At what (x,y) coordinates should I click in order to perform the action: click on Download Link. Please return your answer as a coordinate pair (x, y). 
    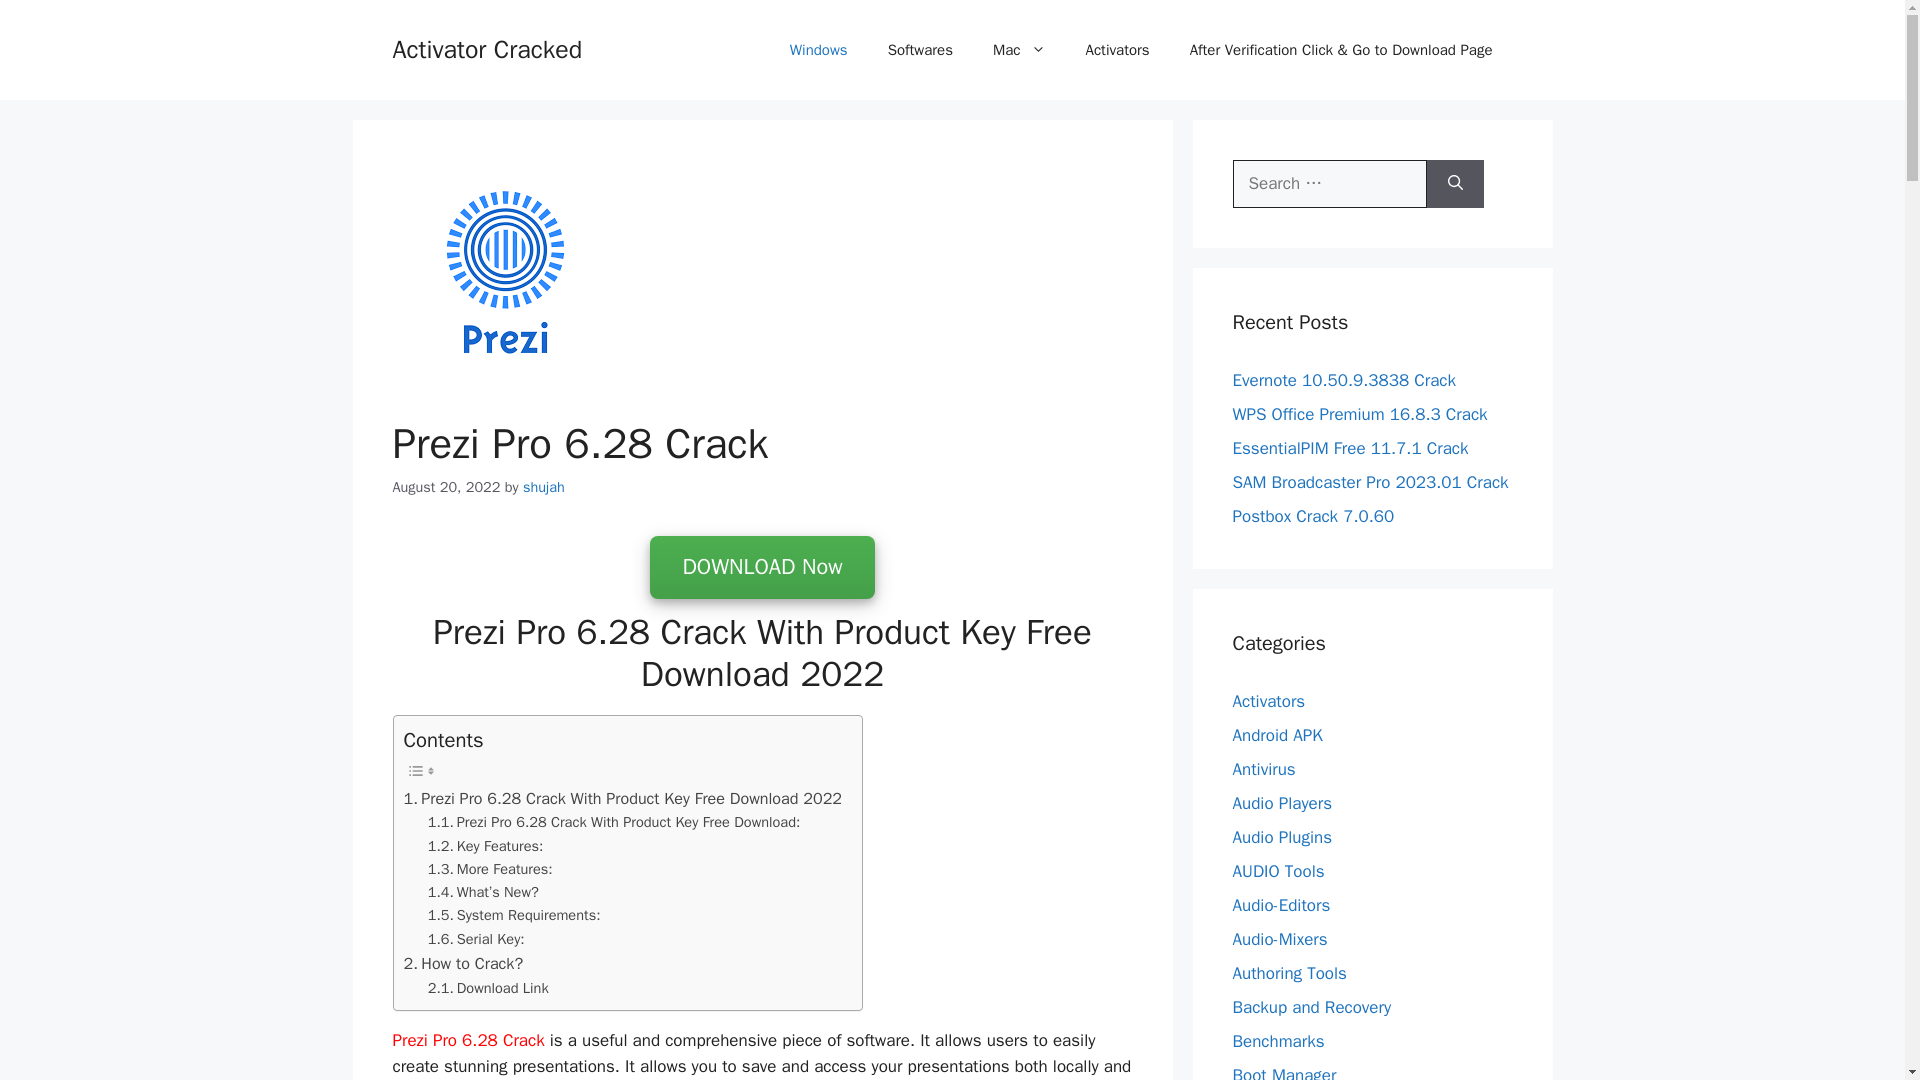
    Looking at the image, I should click on (488, 988).